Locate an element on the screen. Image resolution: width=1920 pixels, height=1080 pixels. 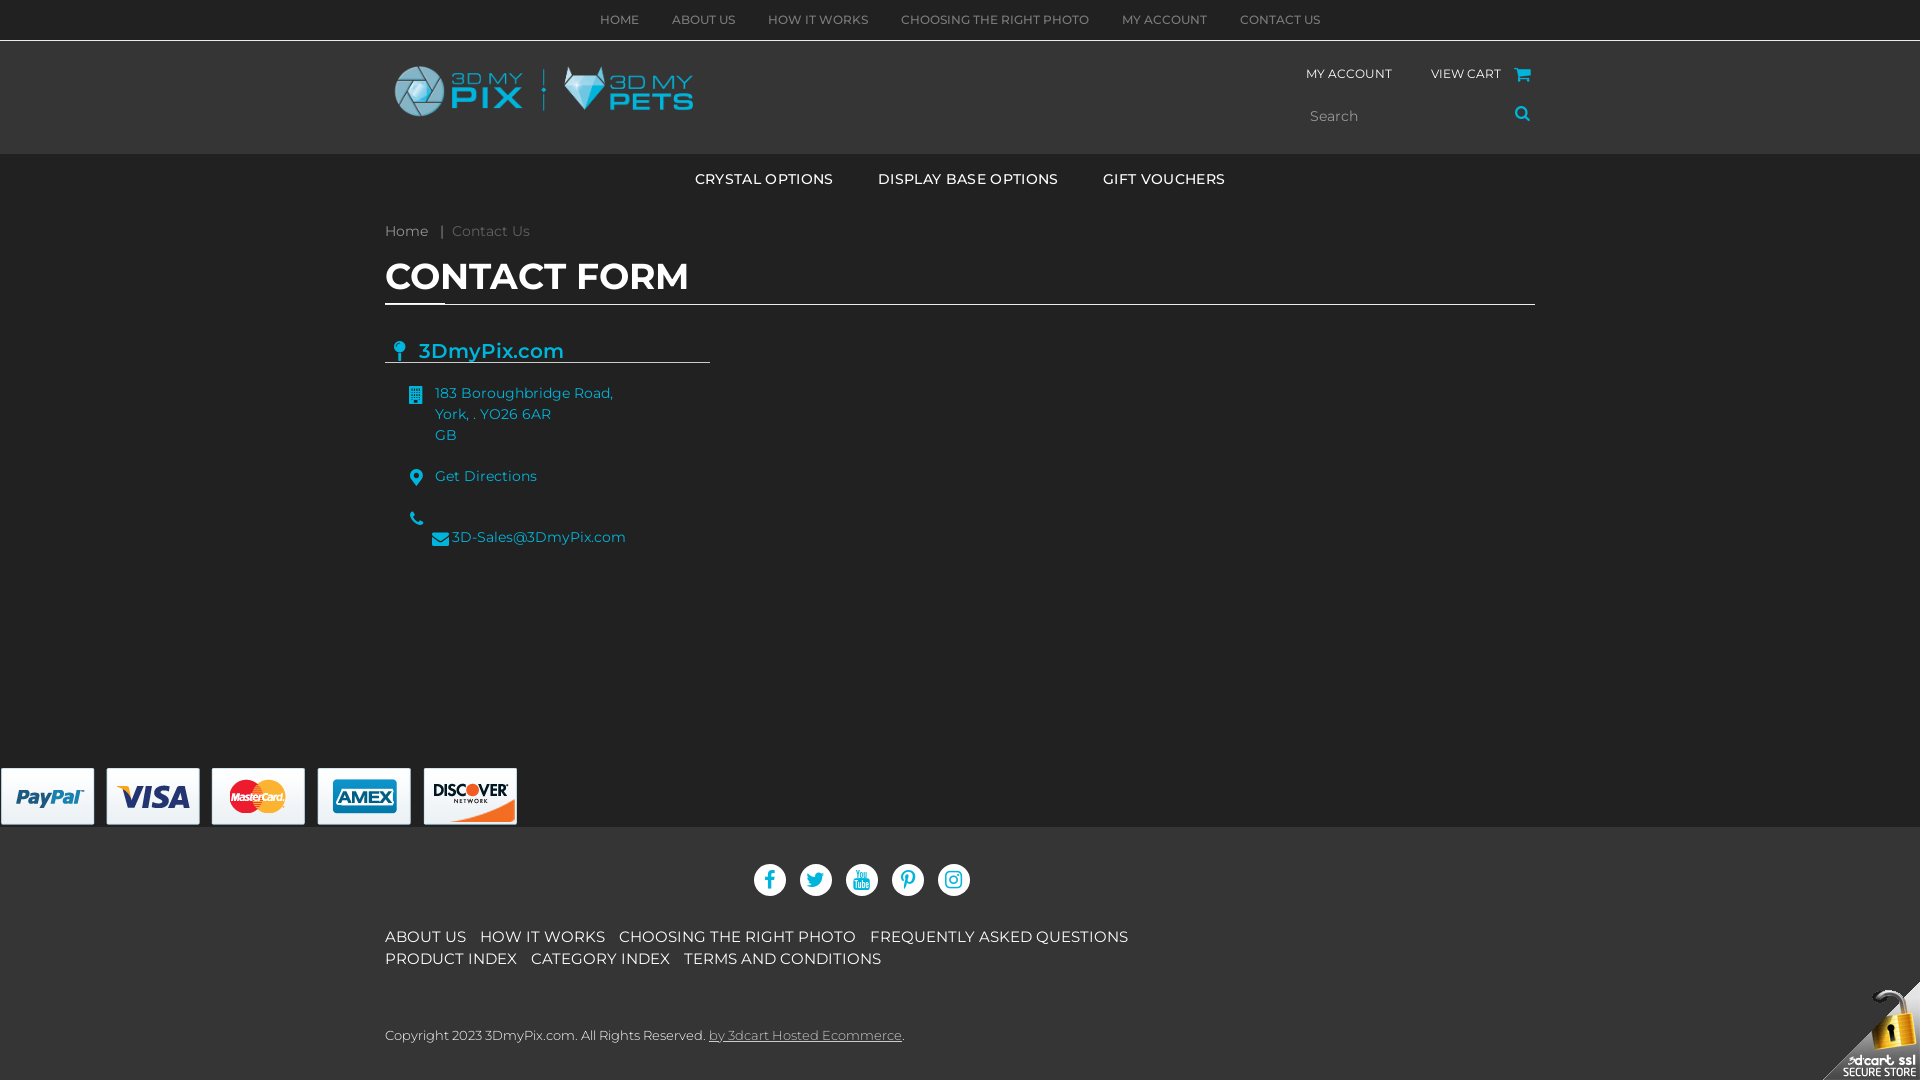
Follow Us on Instagram is located at coordinates (954, 880).